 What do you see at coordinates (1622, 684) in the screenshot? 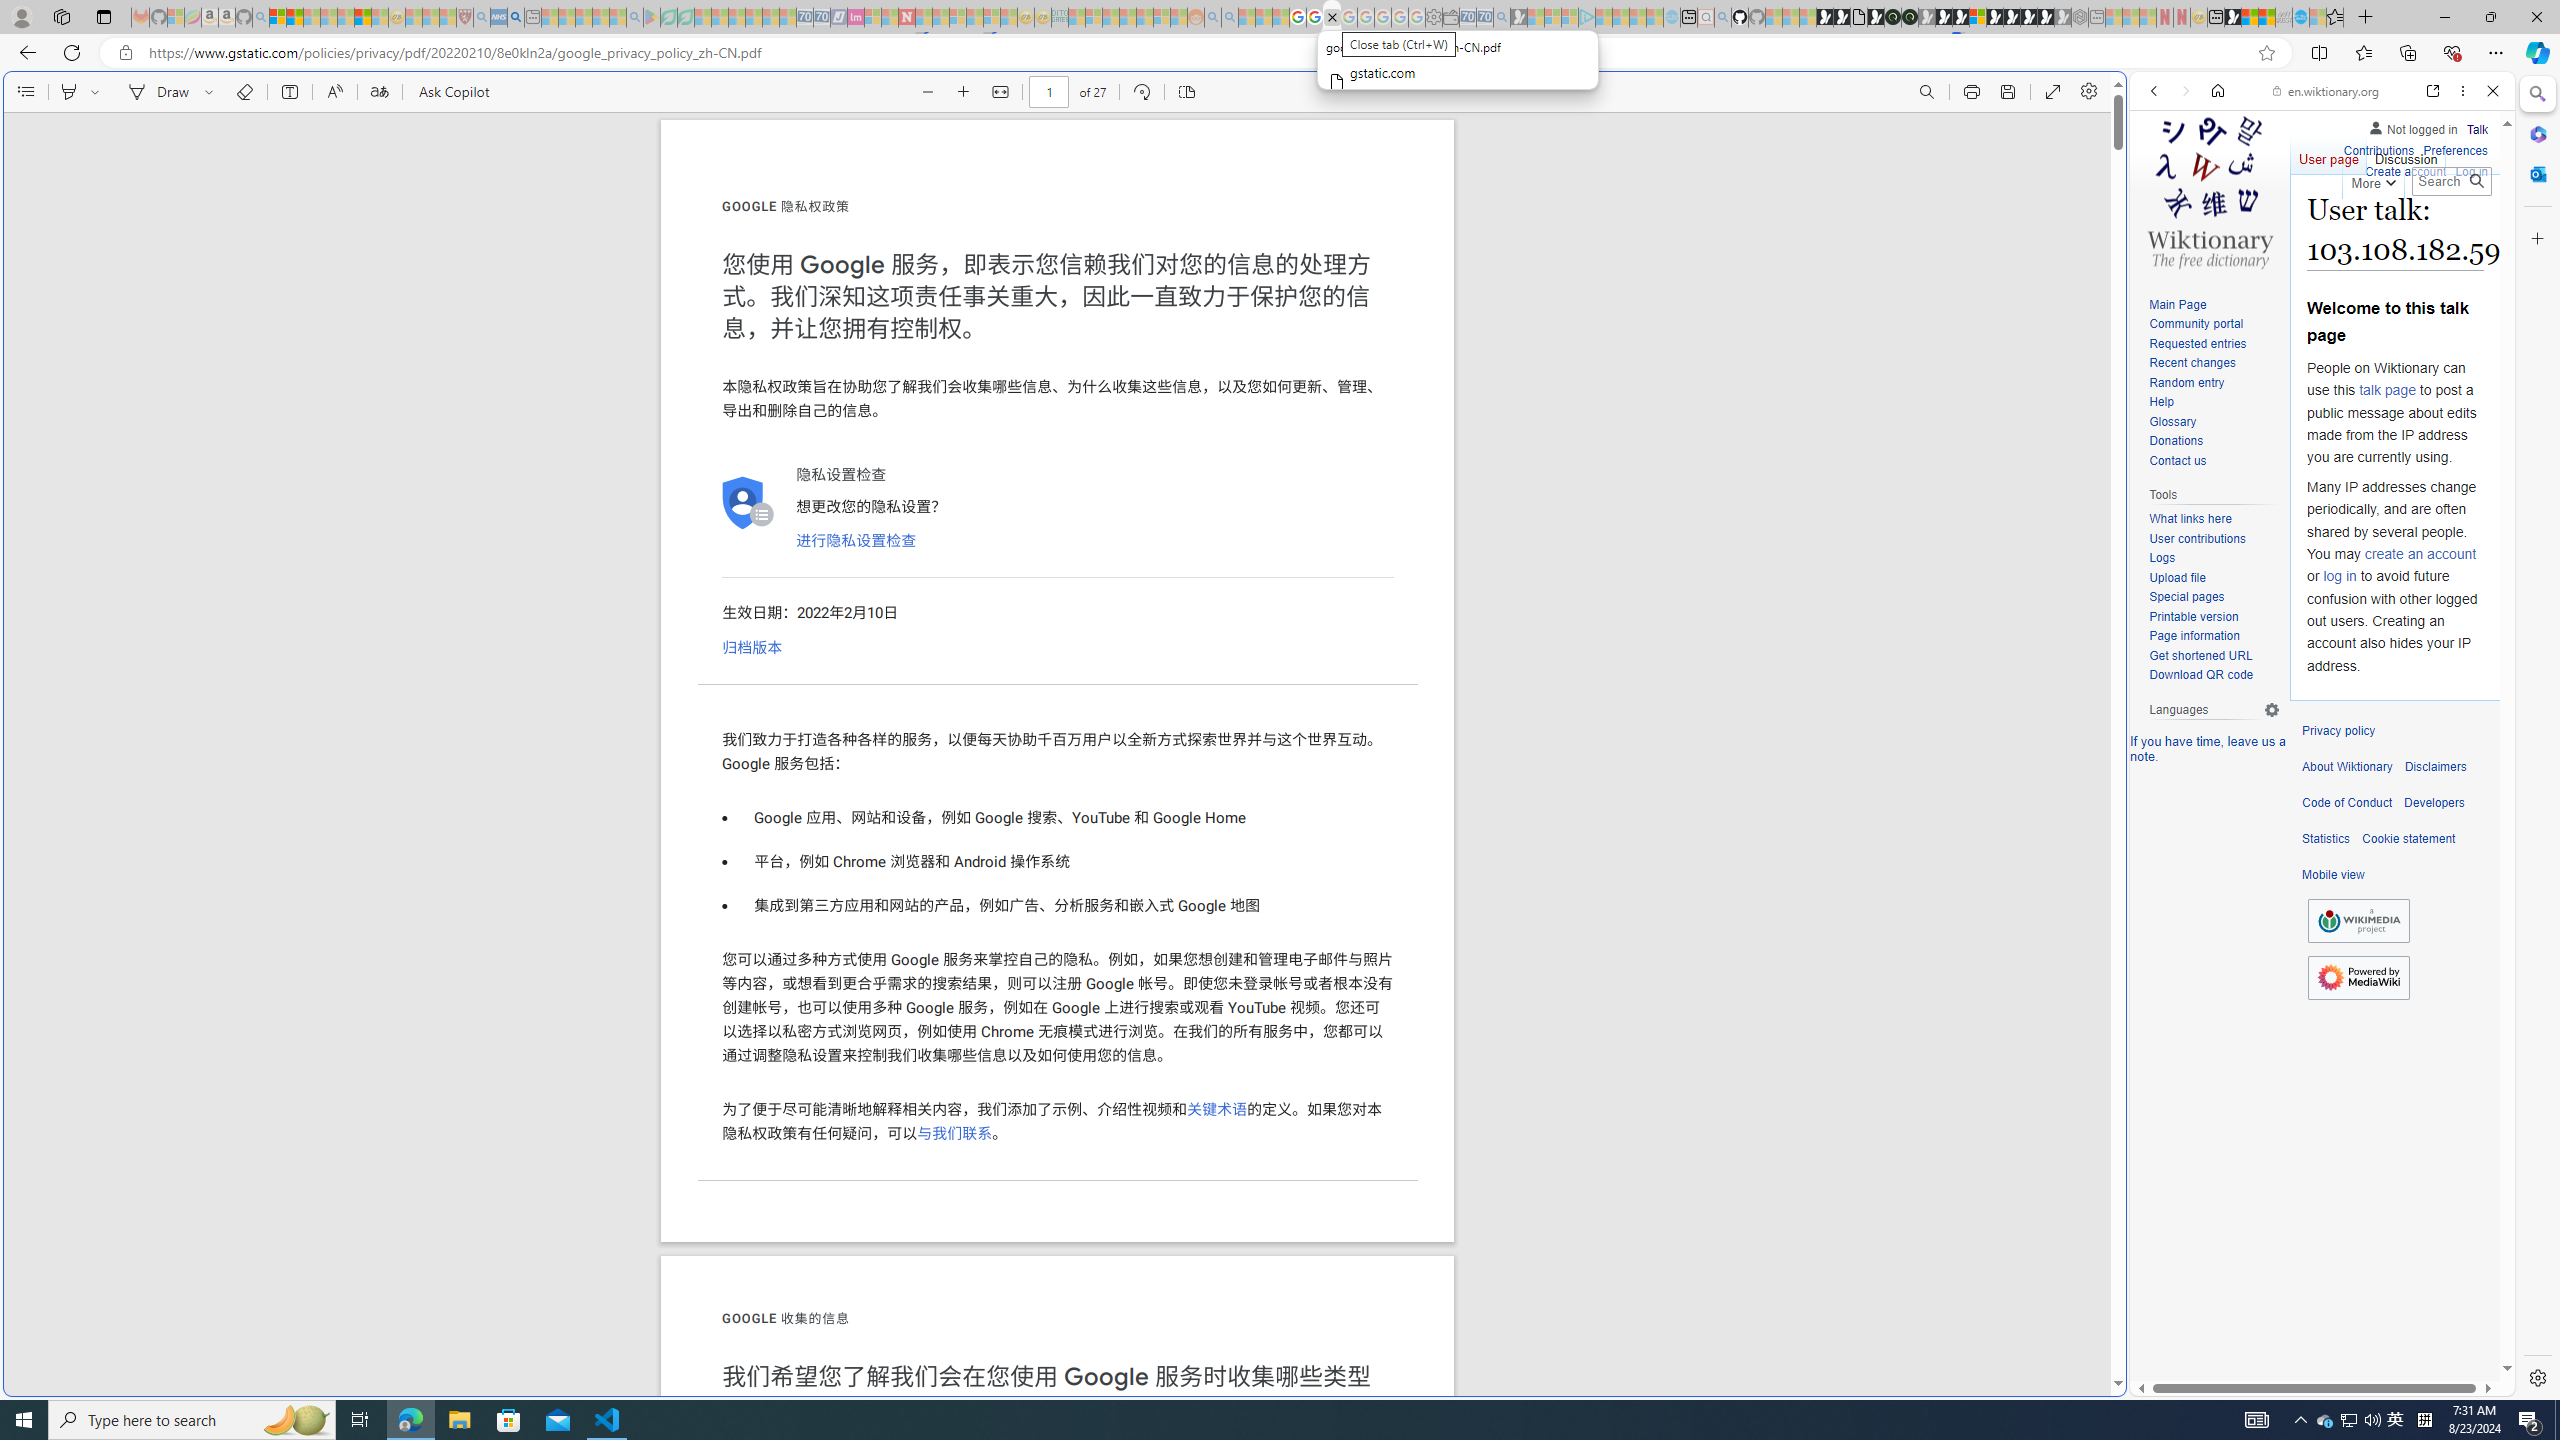
I see `utah sues federal government - Search` at bounding box center [1622, 684].